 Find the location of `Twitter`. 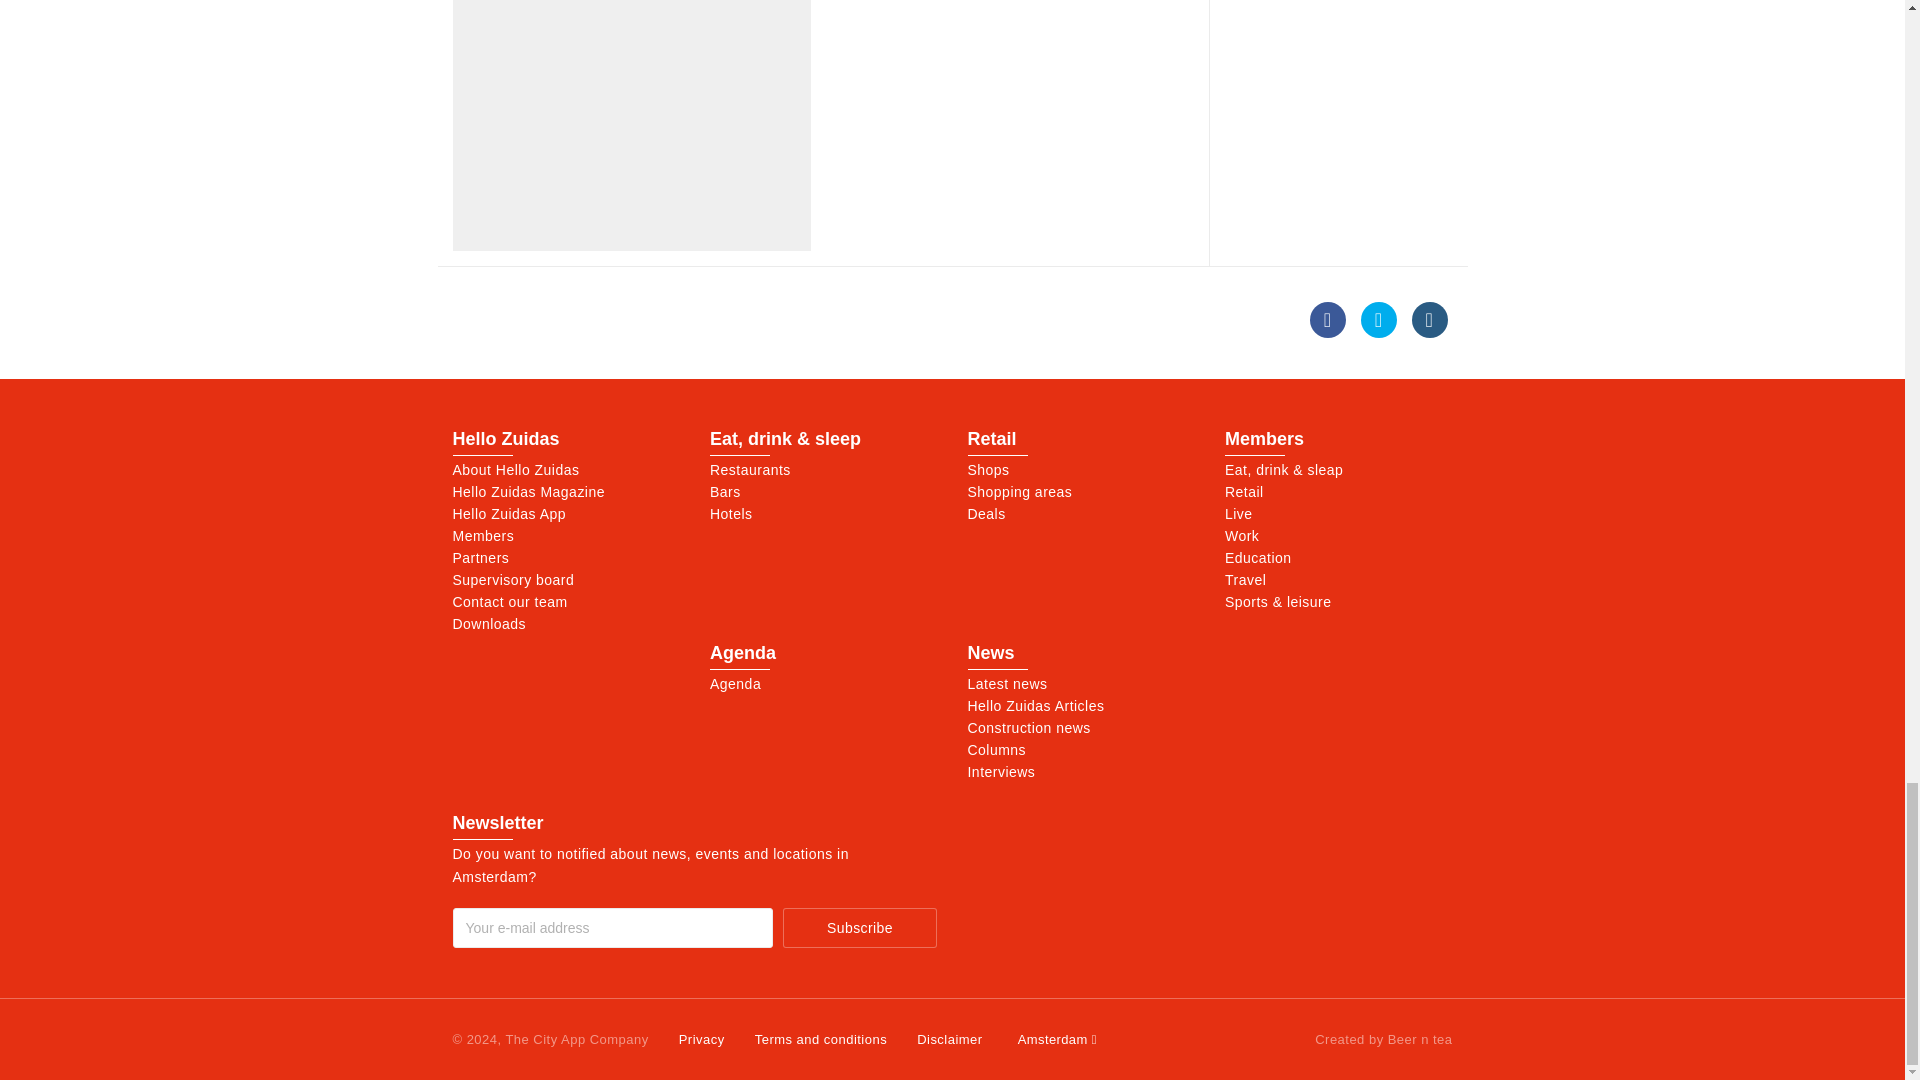

Twitter is located at coordinates (1379, 320).